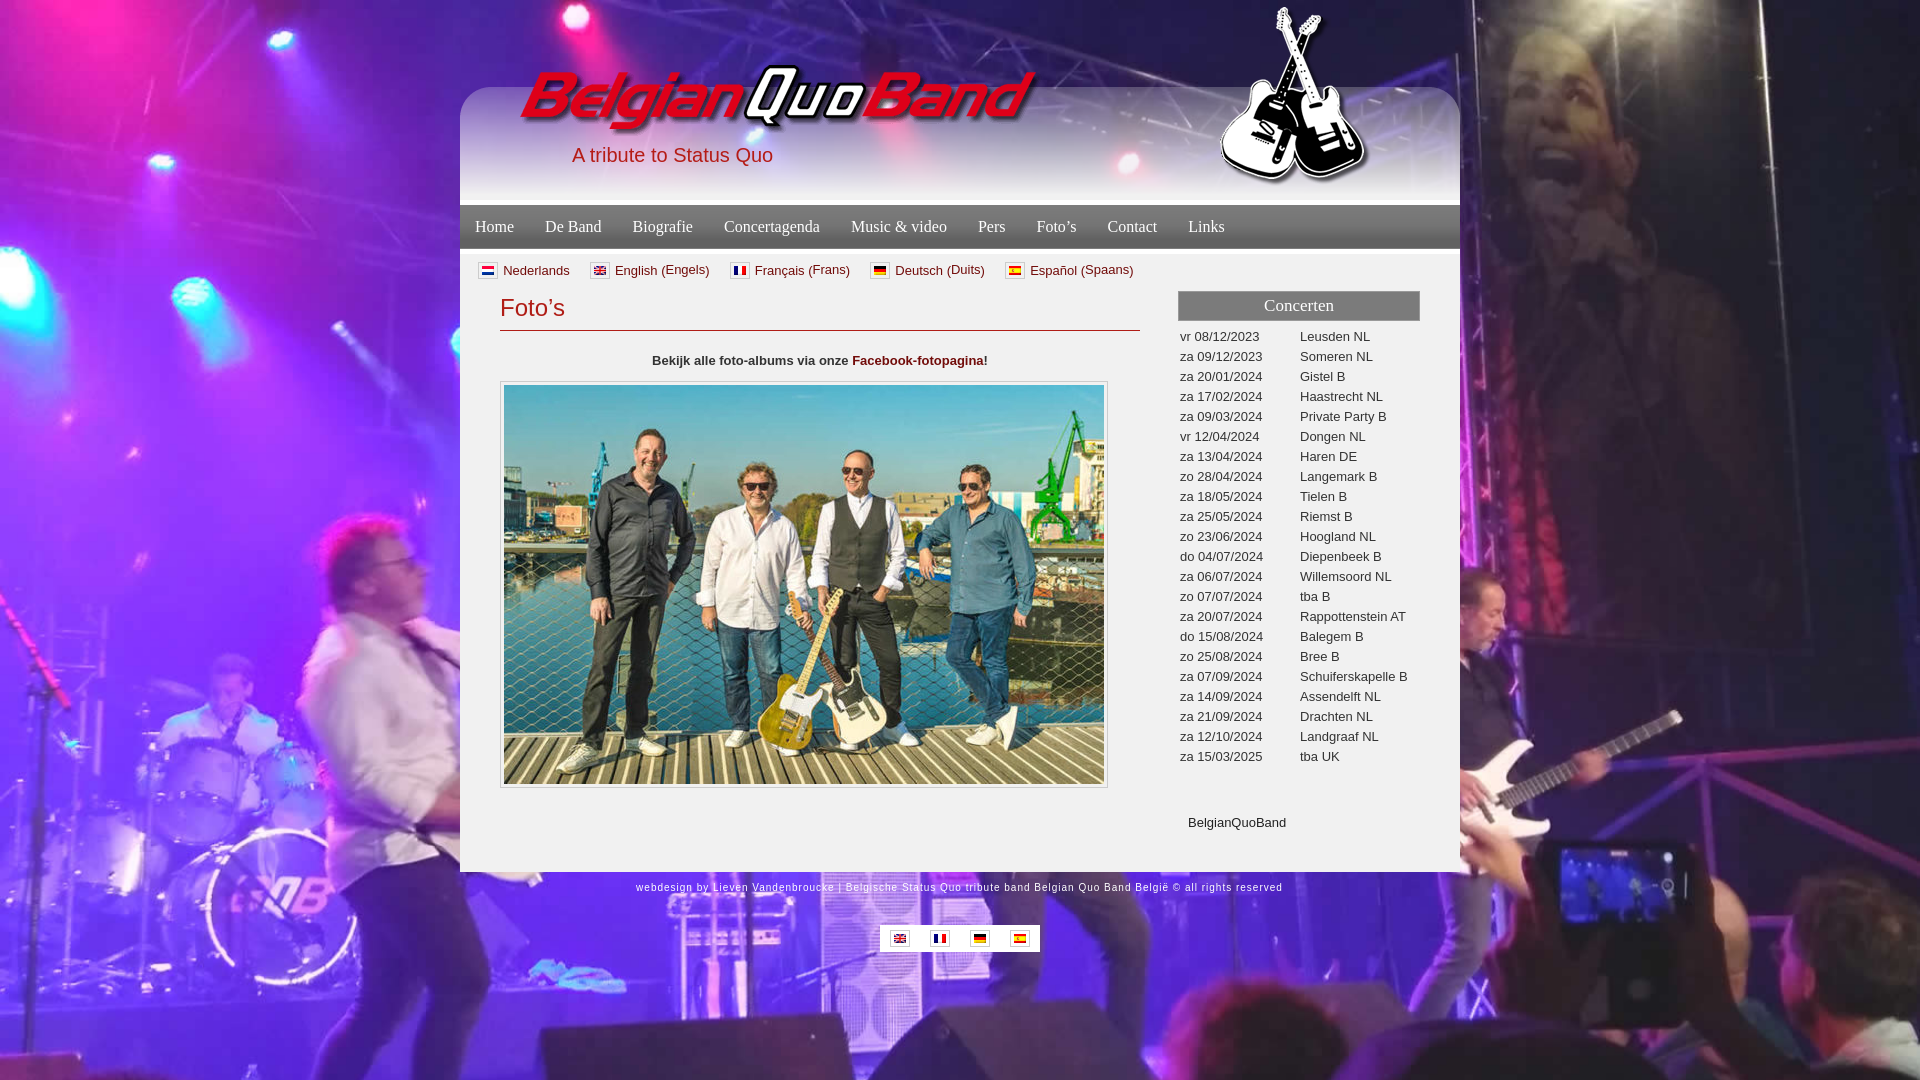 This screenshot has width=1920, height=1080. What do you see at coordinates (918, 360) in the screenshot?
I see `Facebook-fotopagina` at bounding box center [918, 360].